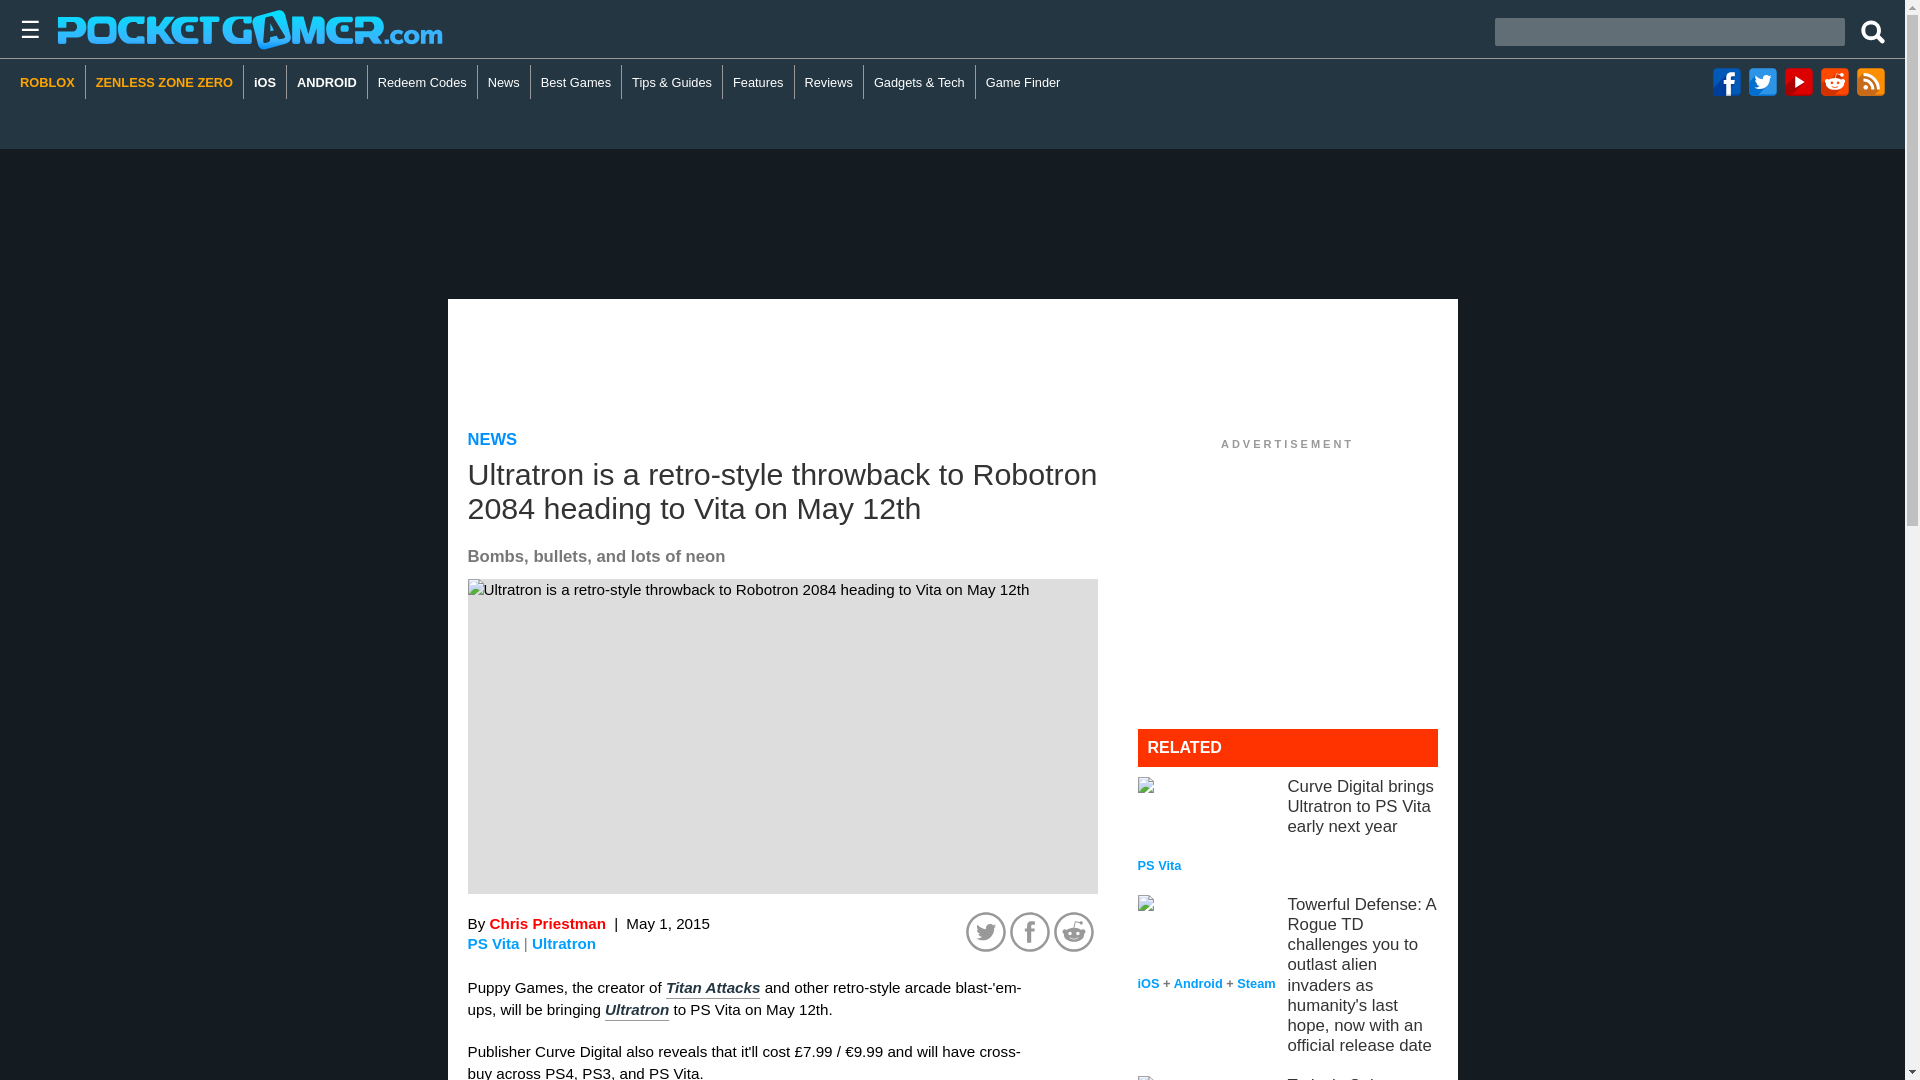  I want to click on Game Finder, so click(1023, 82).